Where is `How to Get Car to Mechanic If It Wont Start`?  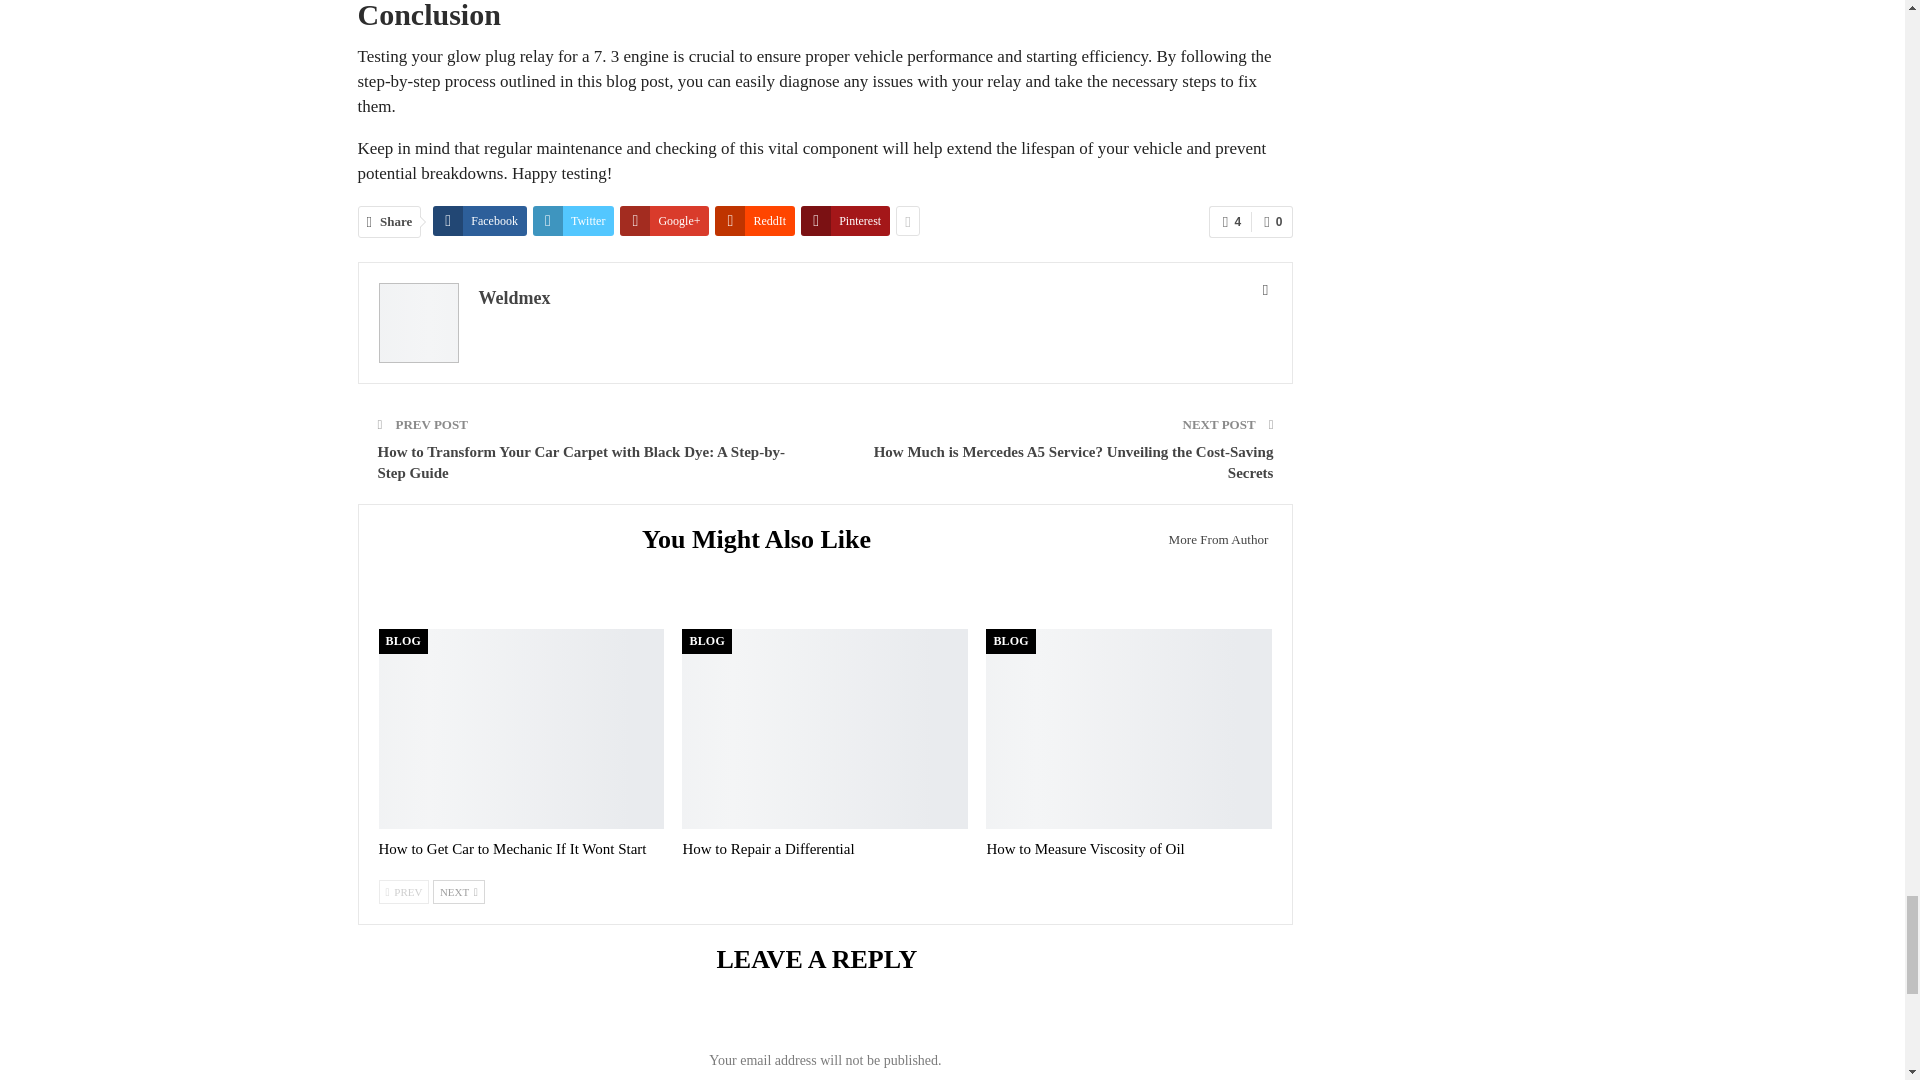 How to Get Car to Mechanic If It Wont Start is located at coordinates (521, 728).